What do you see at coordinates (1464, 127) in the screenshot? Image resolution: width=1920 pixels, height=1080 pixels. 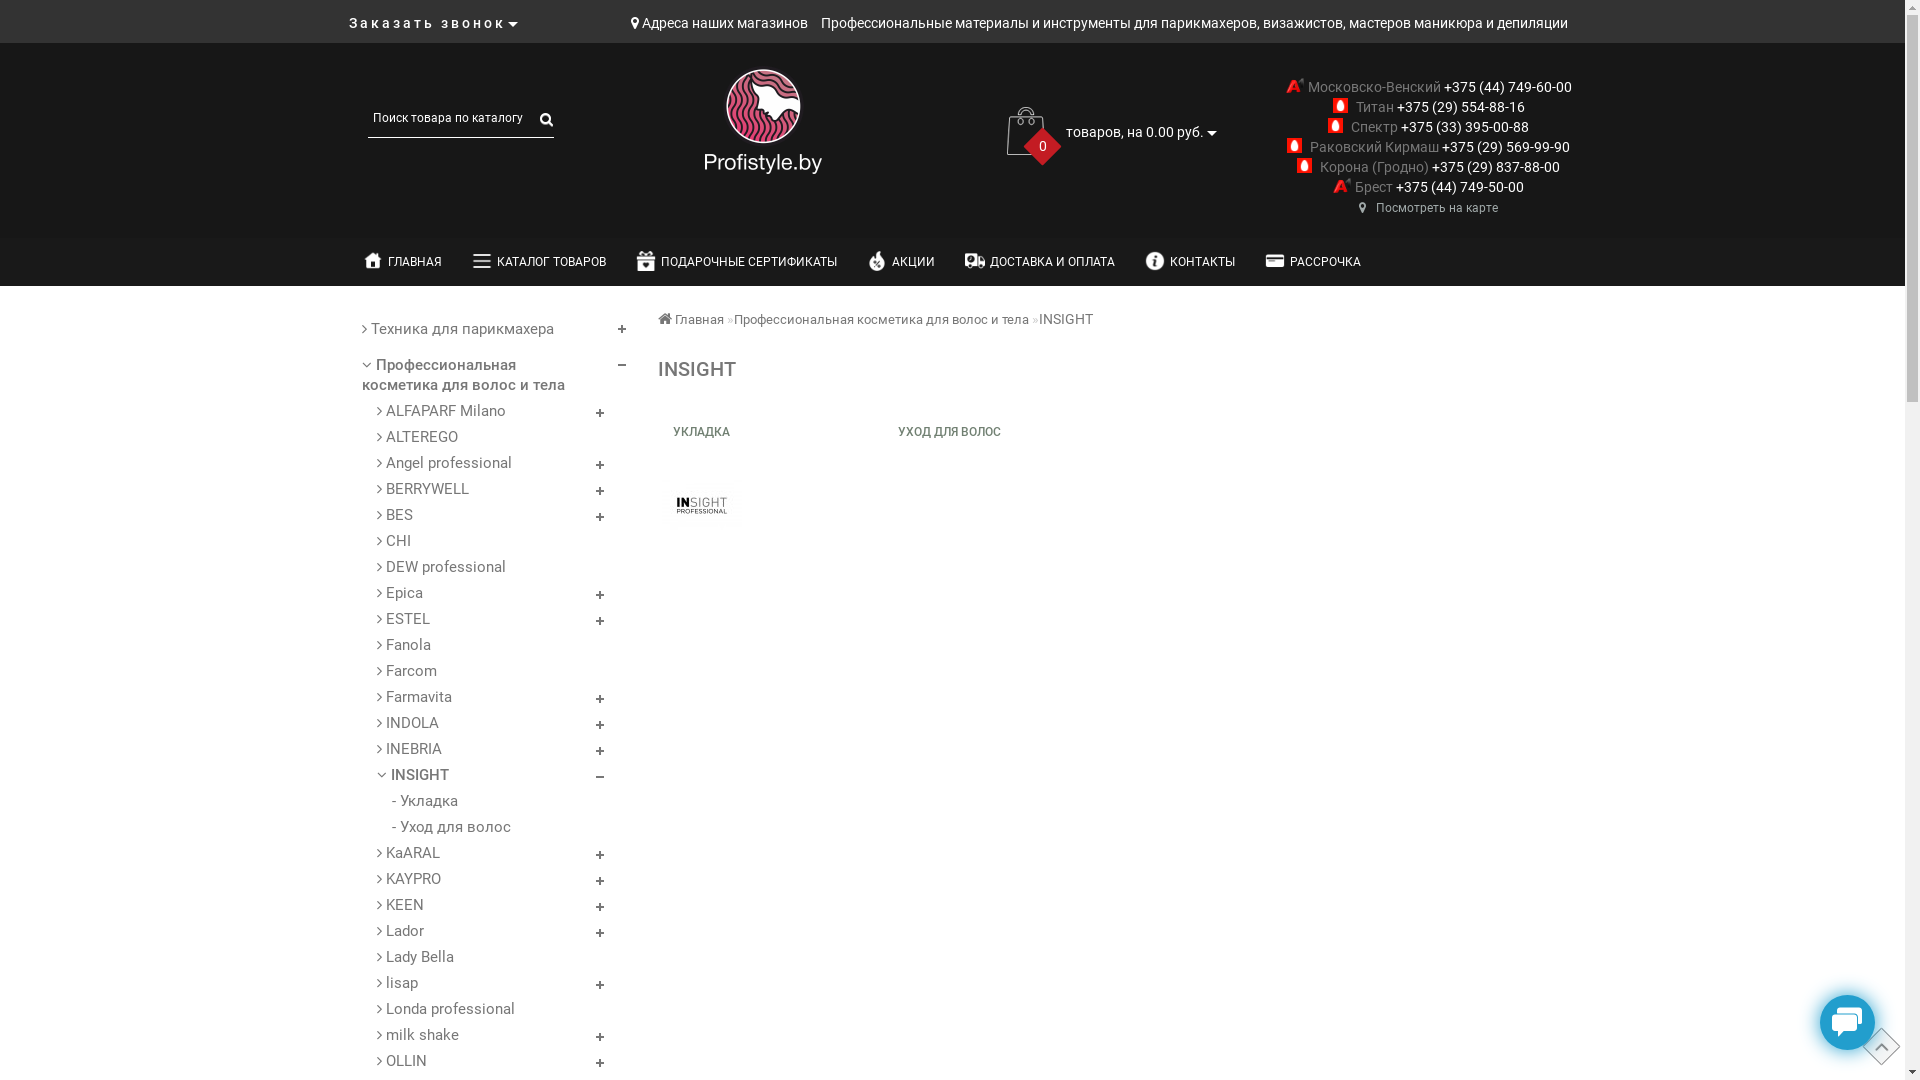 I see `+375 (33) 395-00-88` at bounding box center [1464, 127].